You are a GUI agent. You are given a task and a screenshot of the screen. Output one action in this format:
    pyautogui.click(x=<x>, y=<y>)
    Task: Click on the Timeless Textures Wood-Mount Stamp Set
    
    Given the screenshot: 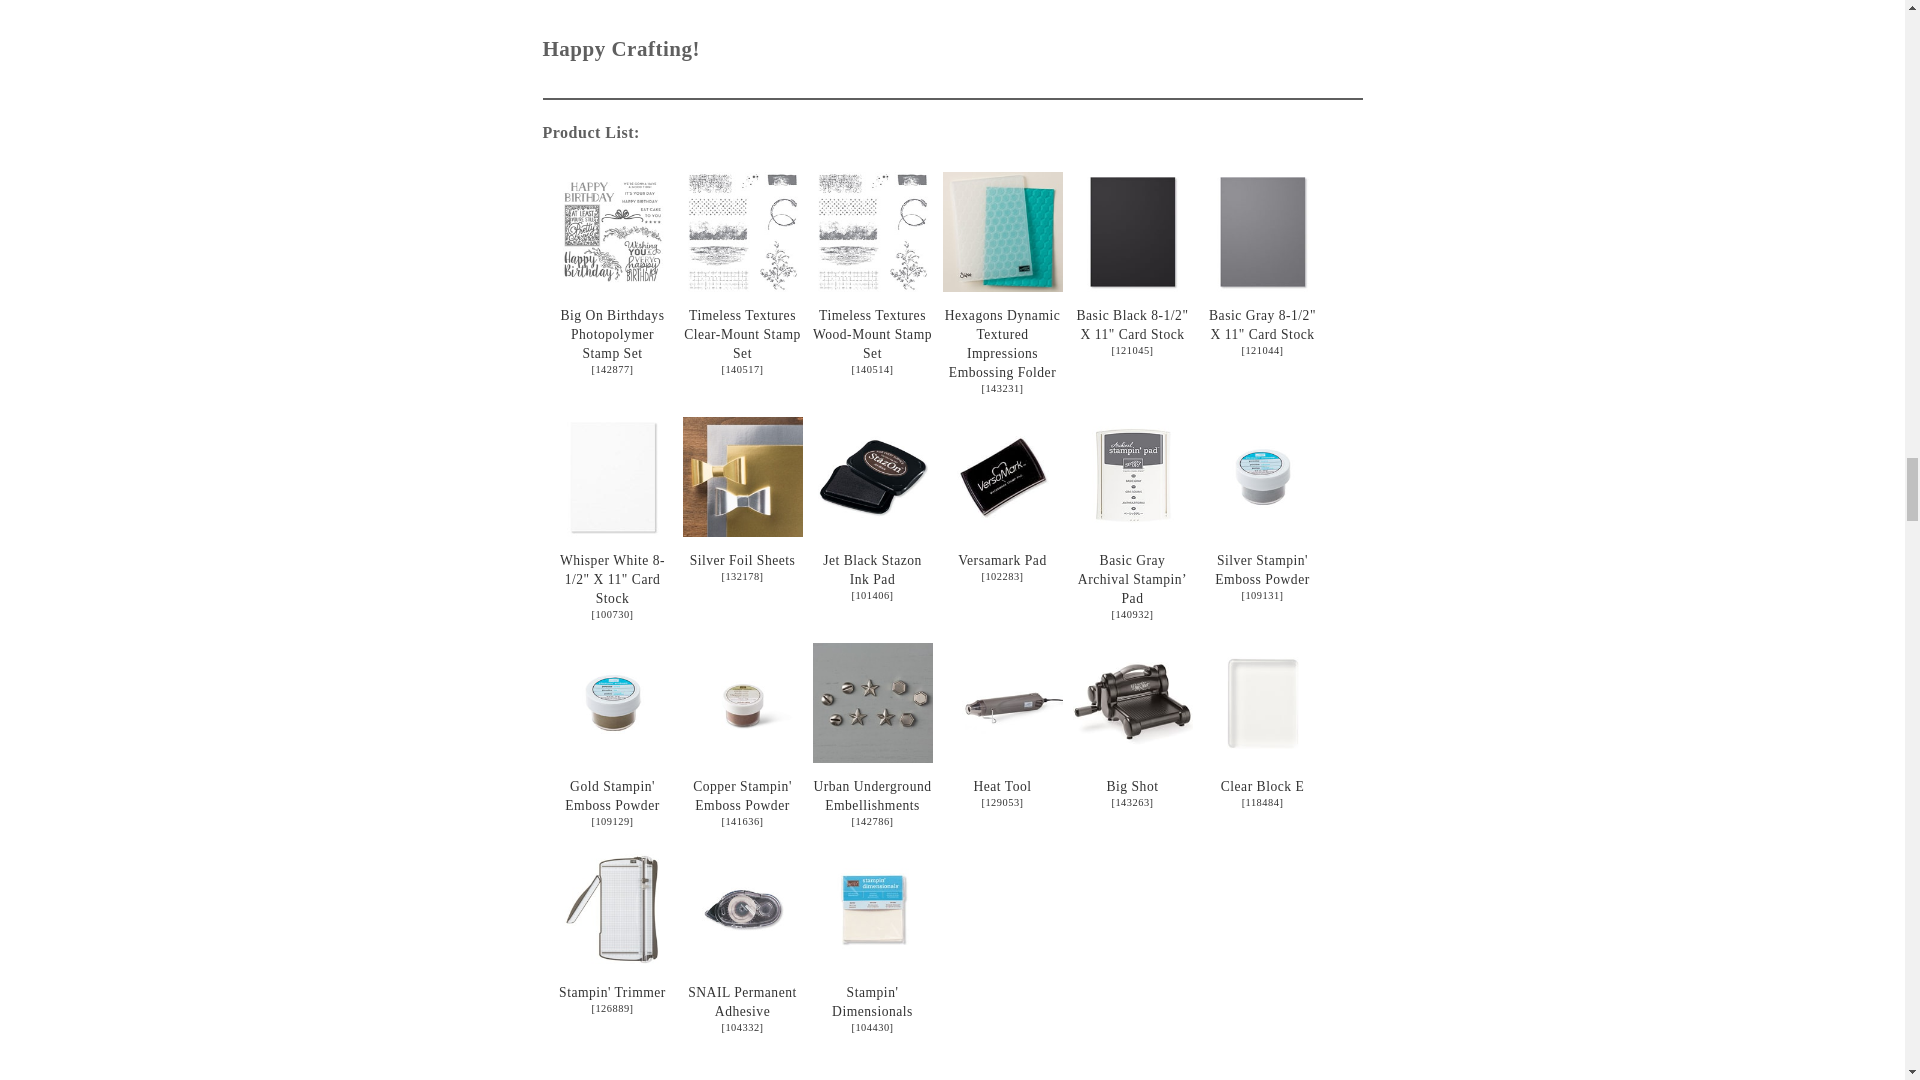 What is the action you would take?
    pyautogui.click(x=872, y=231)
    